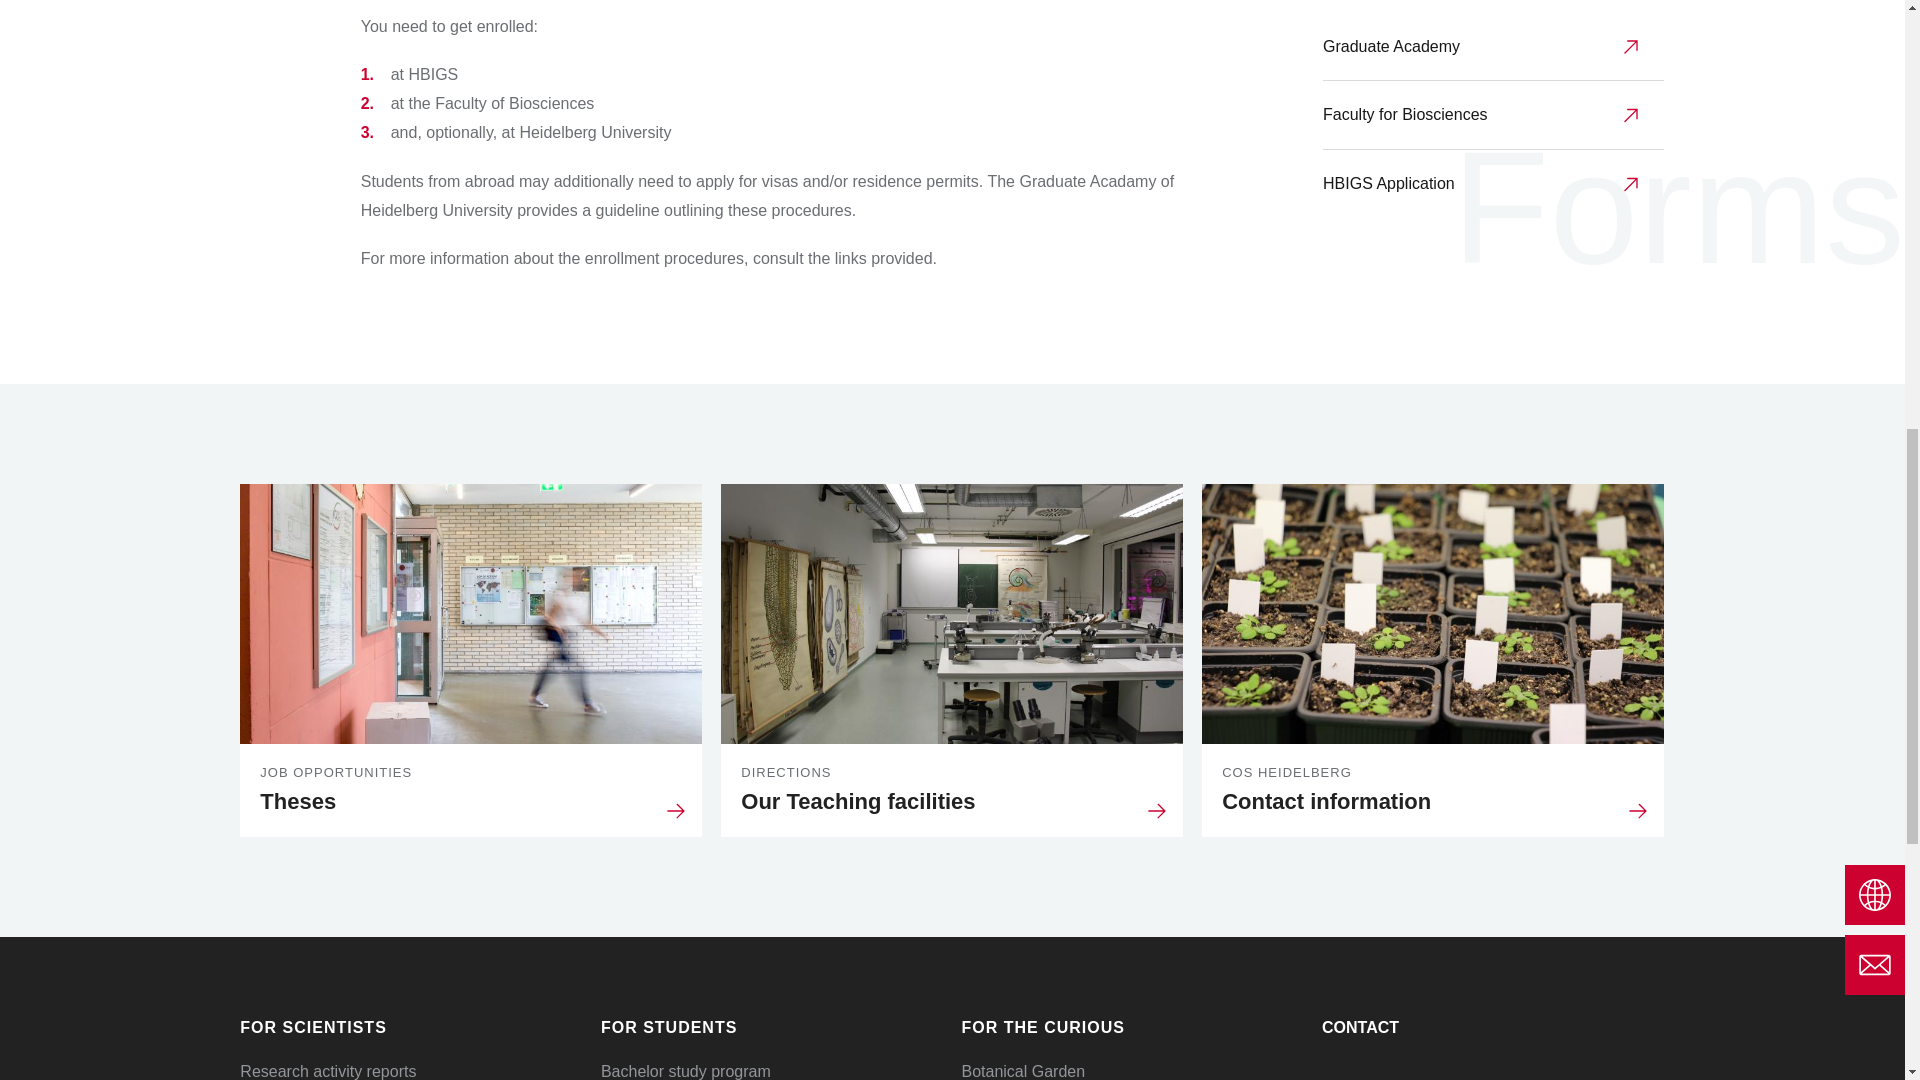 The image size is (1920, 1080). I want to click on Research activity reports, so click(1432, 660).